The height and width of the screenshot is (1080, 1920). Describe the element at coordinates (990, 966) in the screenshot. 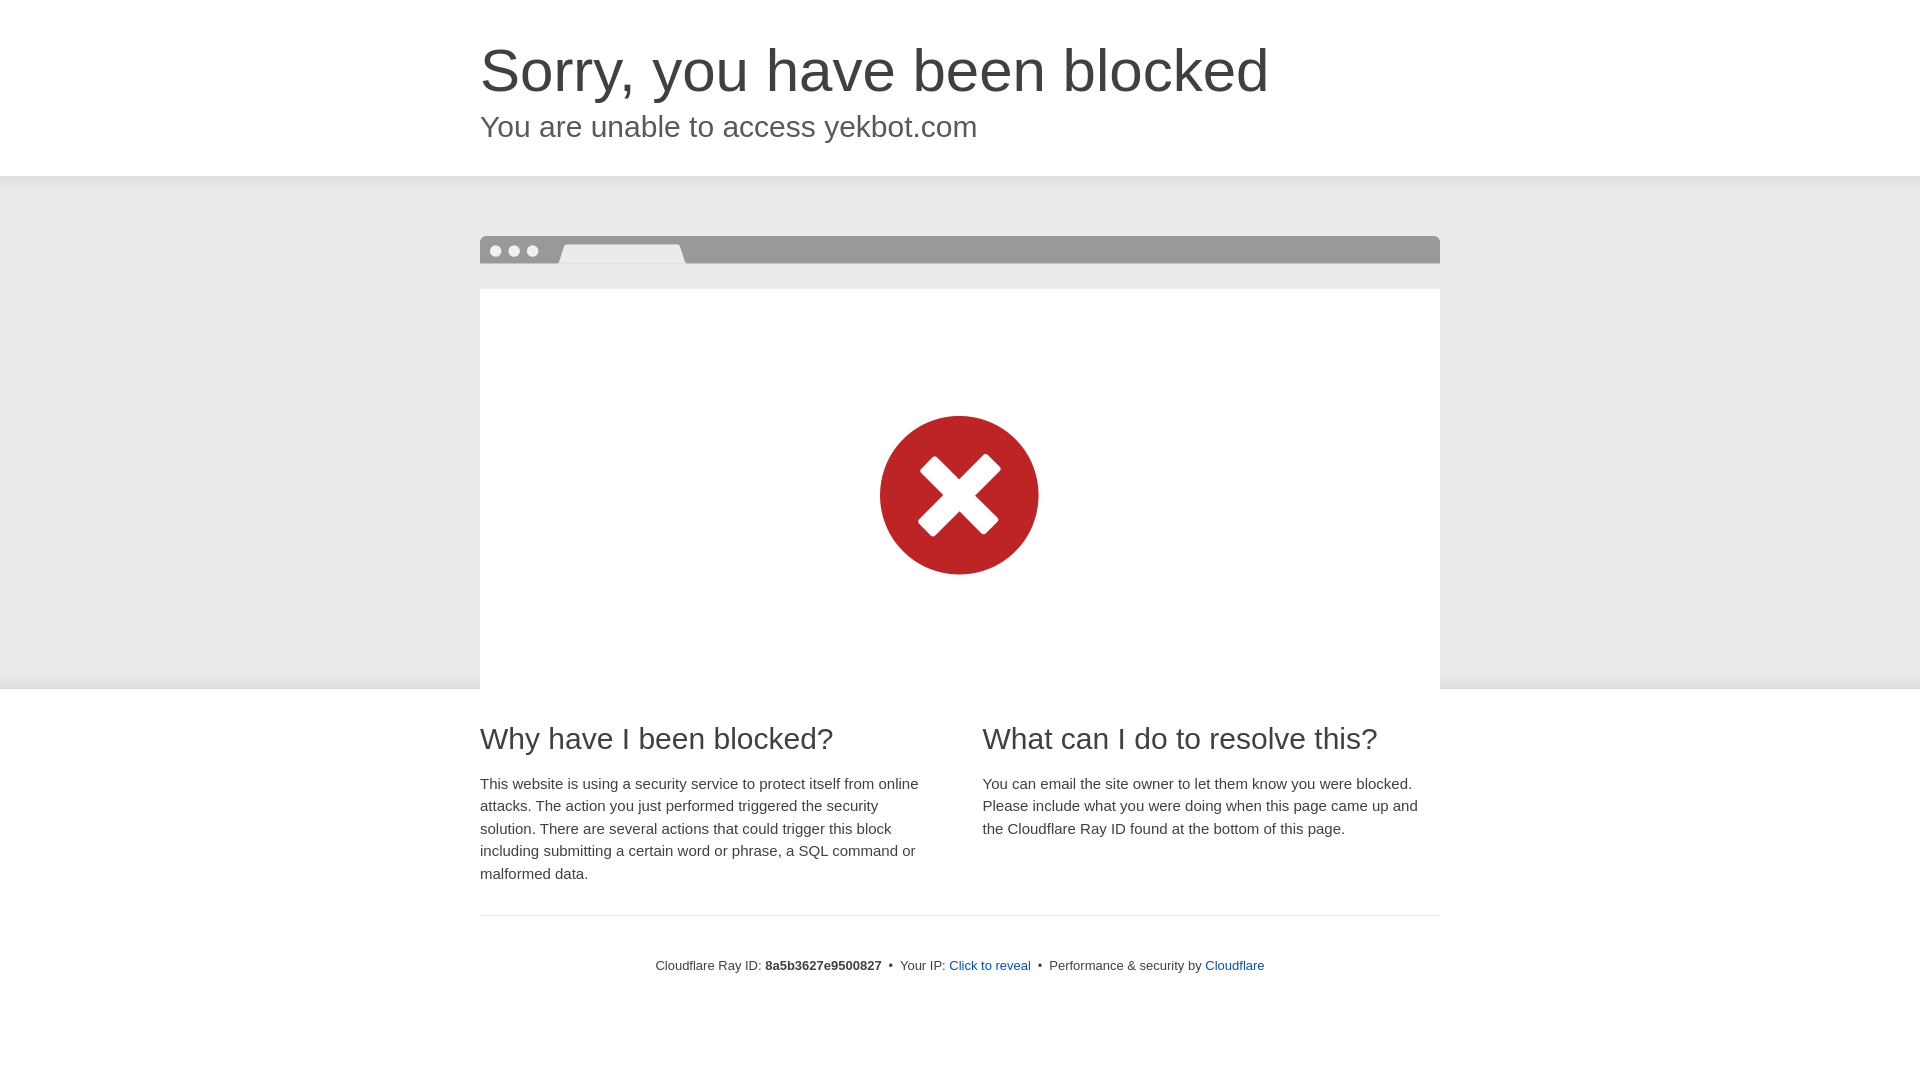

I see `Click to reveal` at that location.